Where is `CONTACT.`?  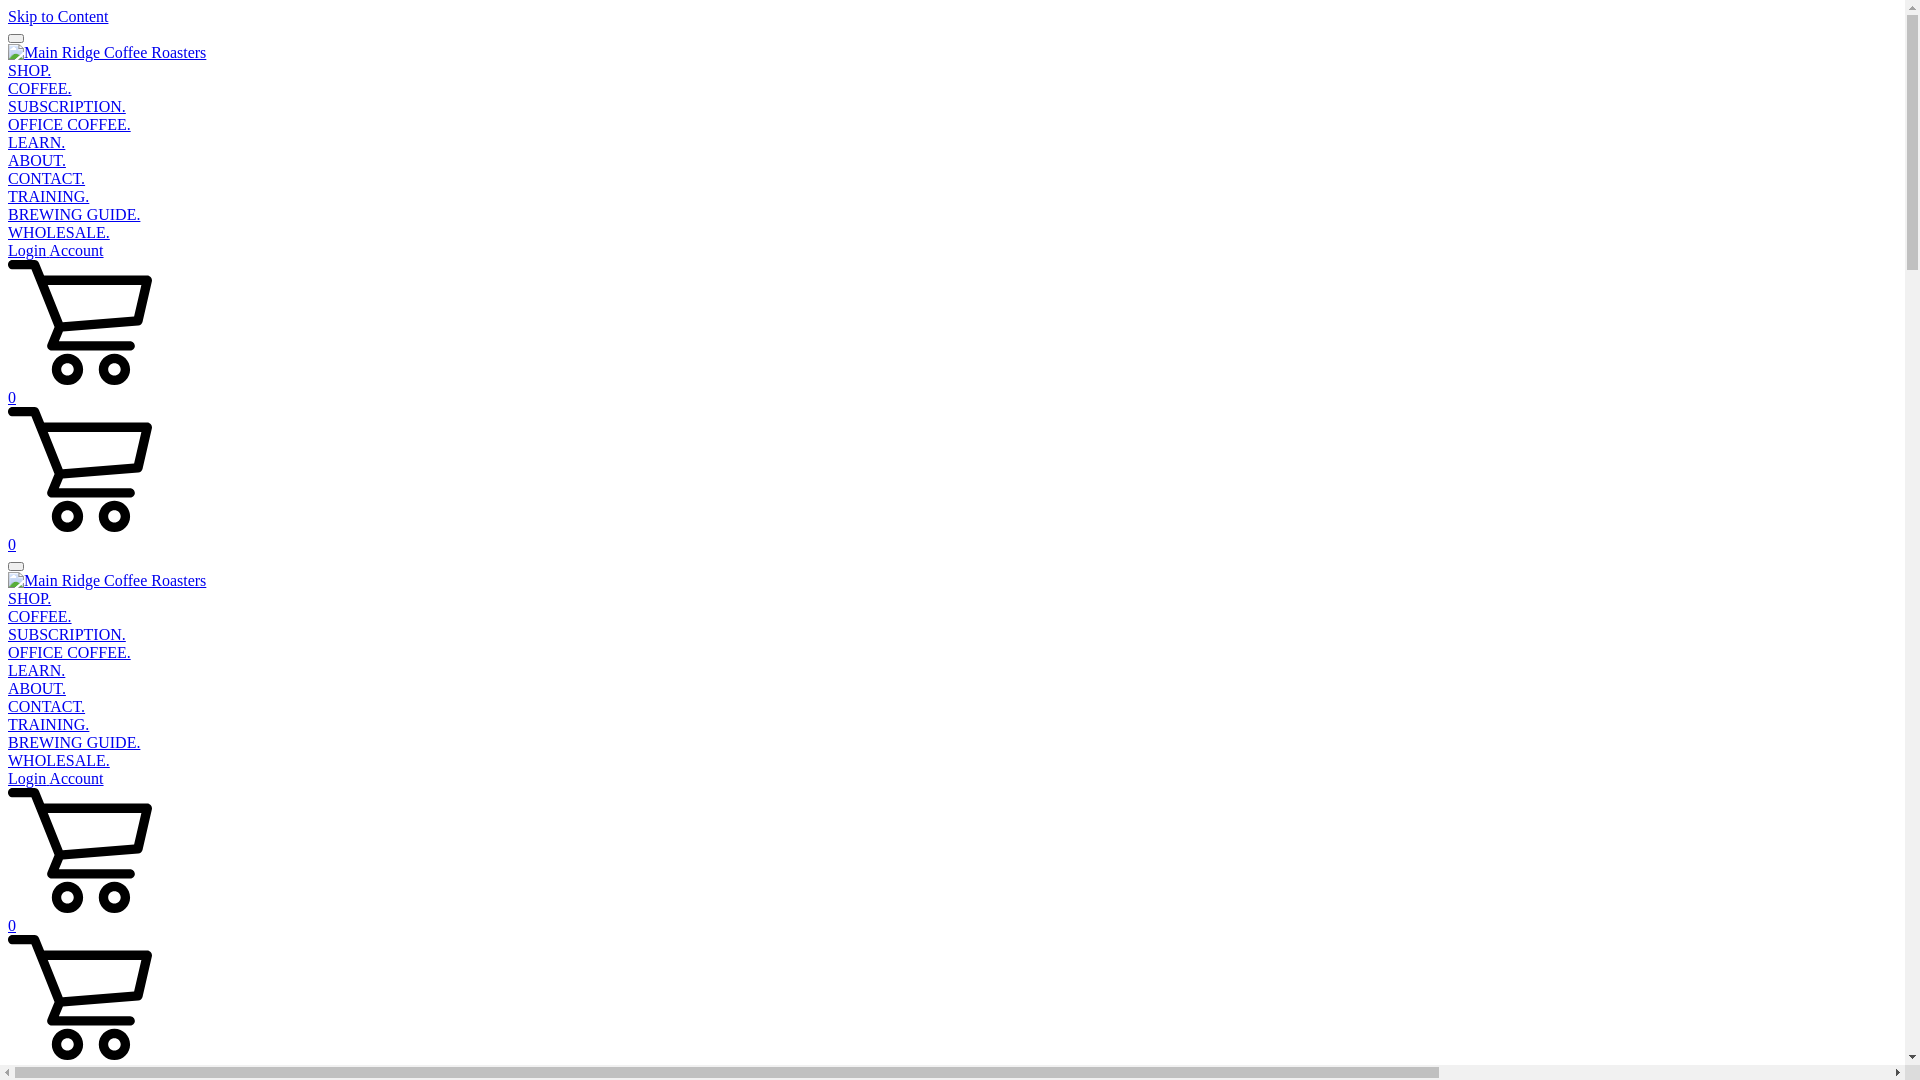
CONTACT. is located at coordinates (46, 706).